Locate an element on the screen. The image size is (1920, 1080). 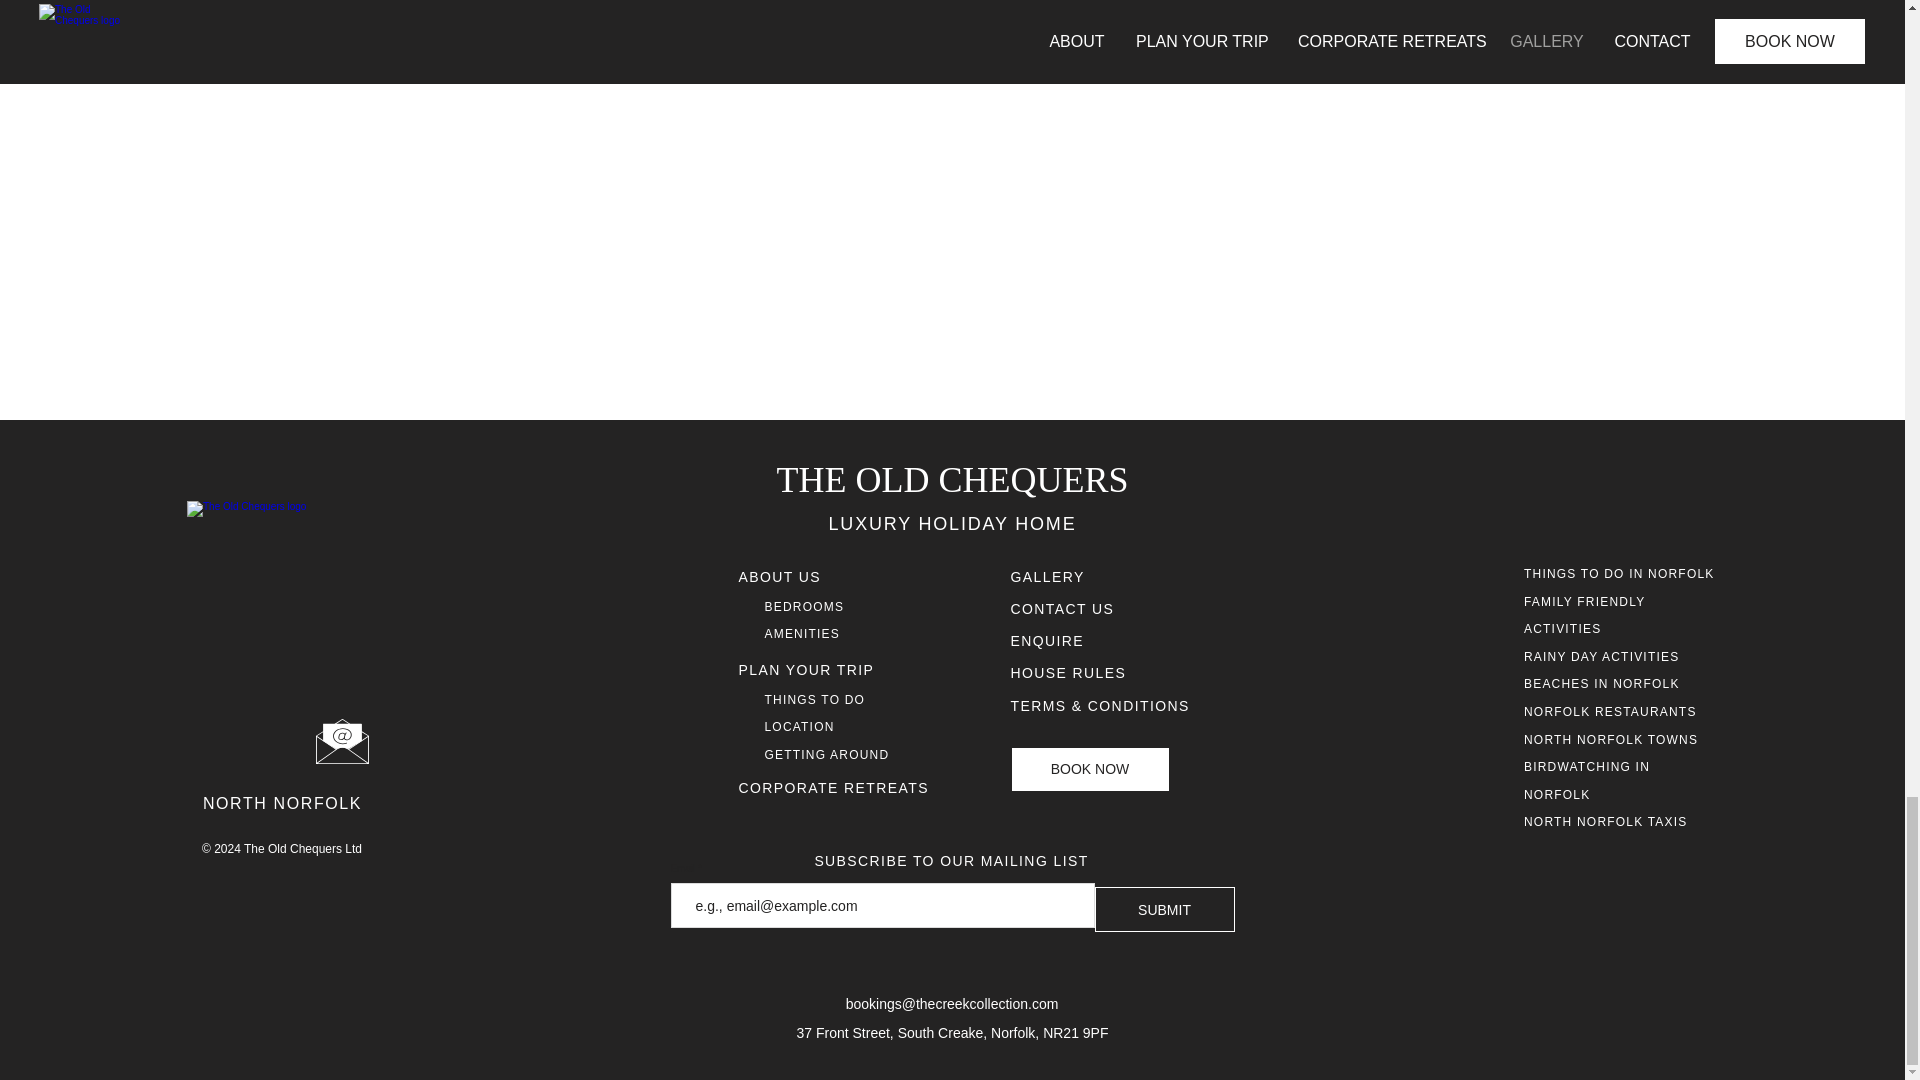
AMENITIES is located at coordinates (802, 634).